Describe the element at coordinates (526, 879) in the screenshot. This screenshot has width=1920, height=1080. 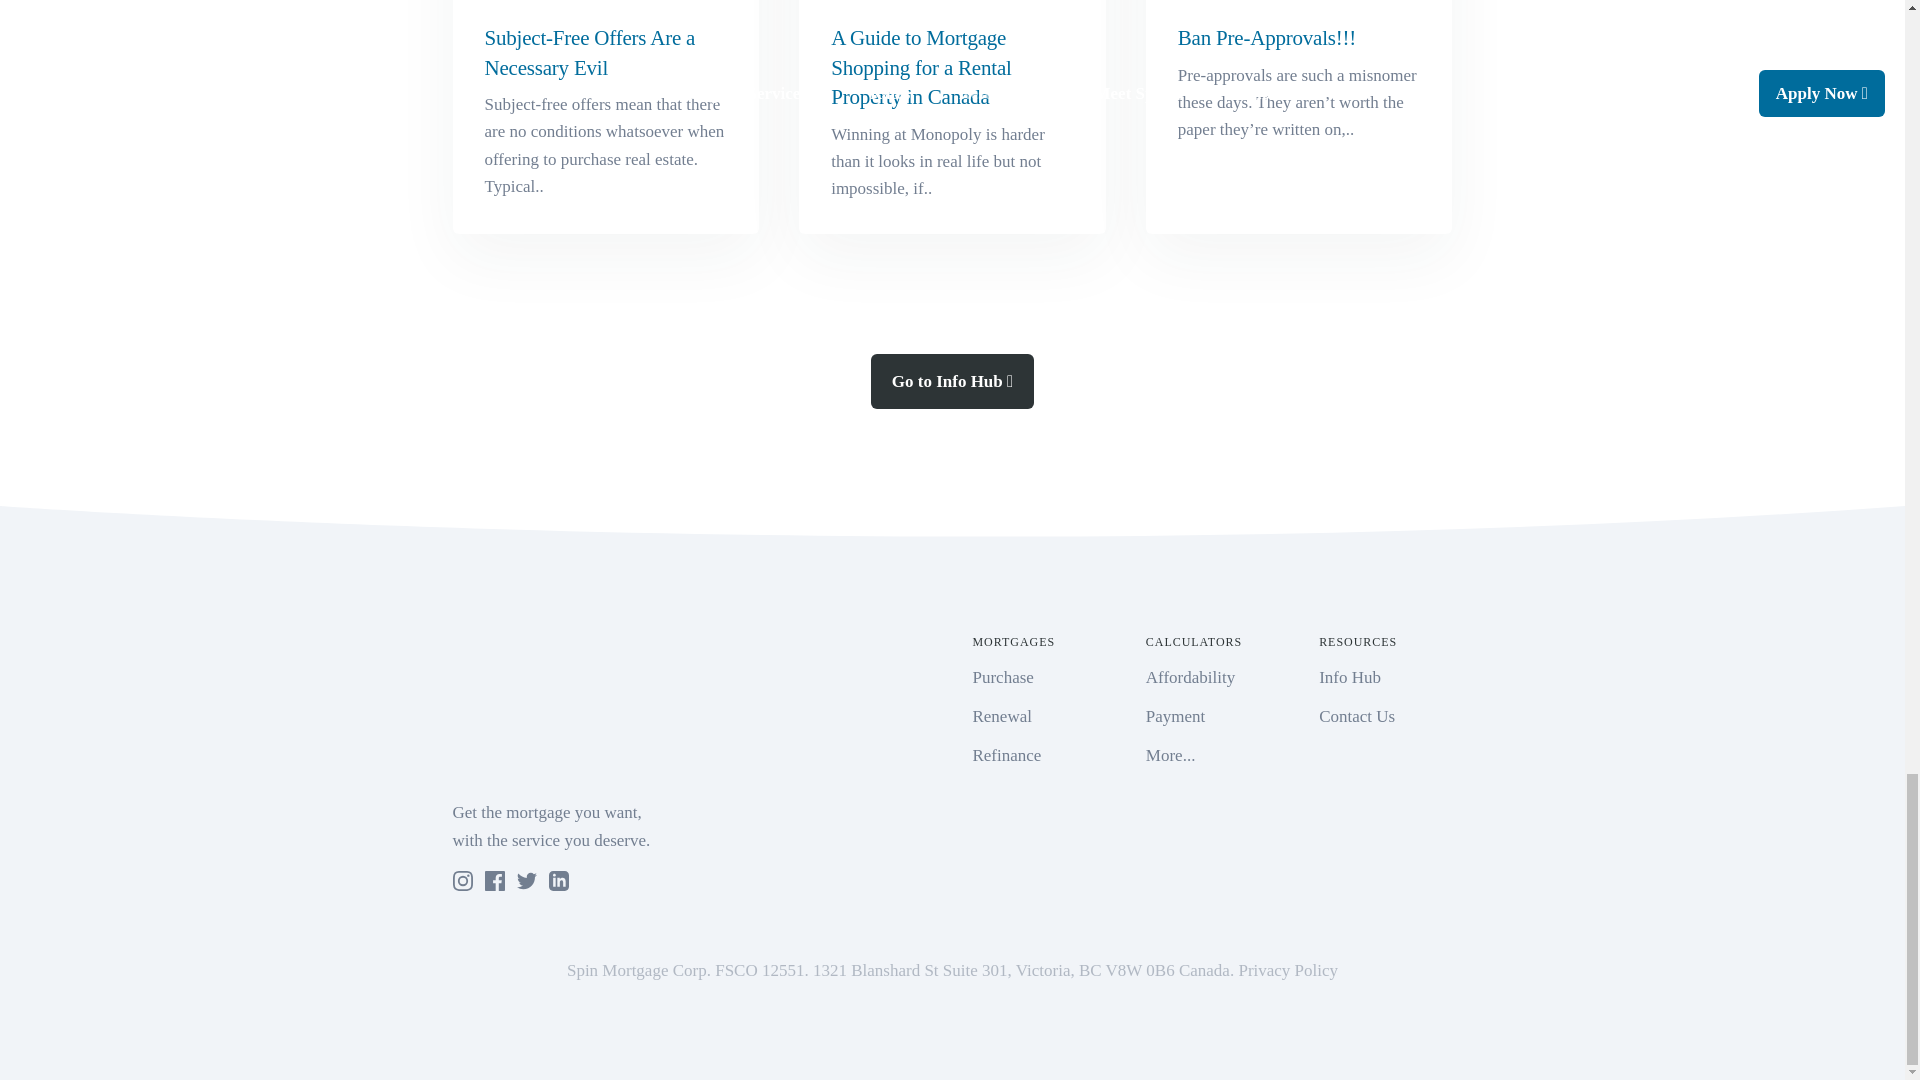
I see `Twitter` at that location.